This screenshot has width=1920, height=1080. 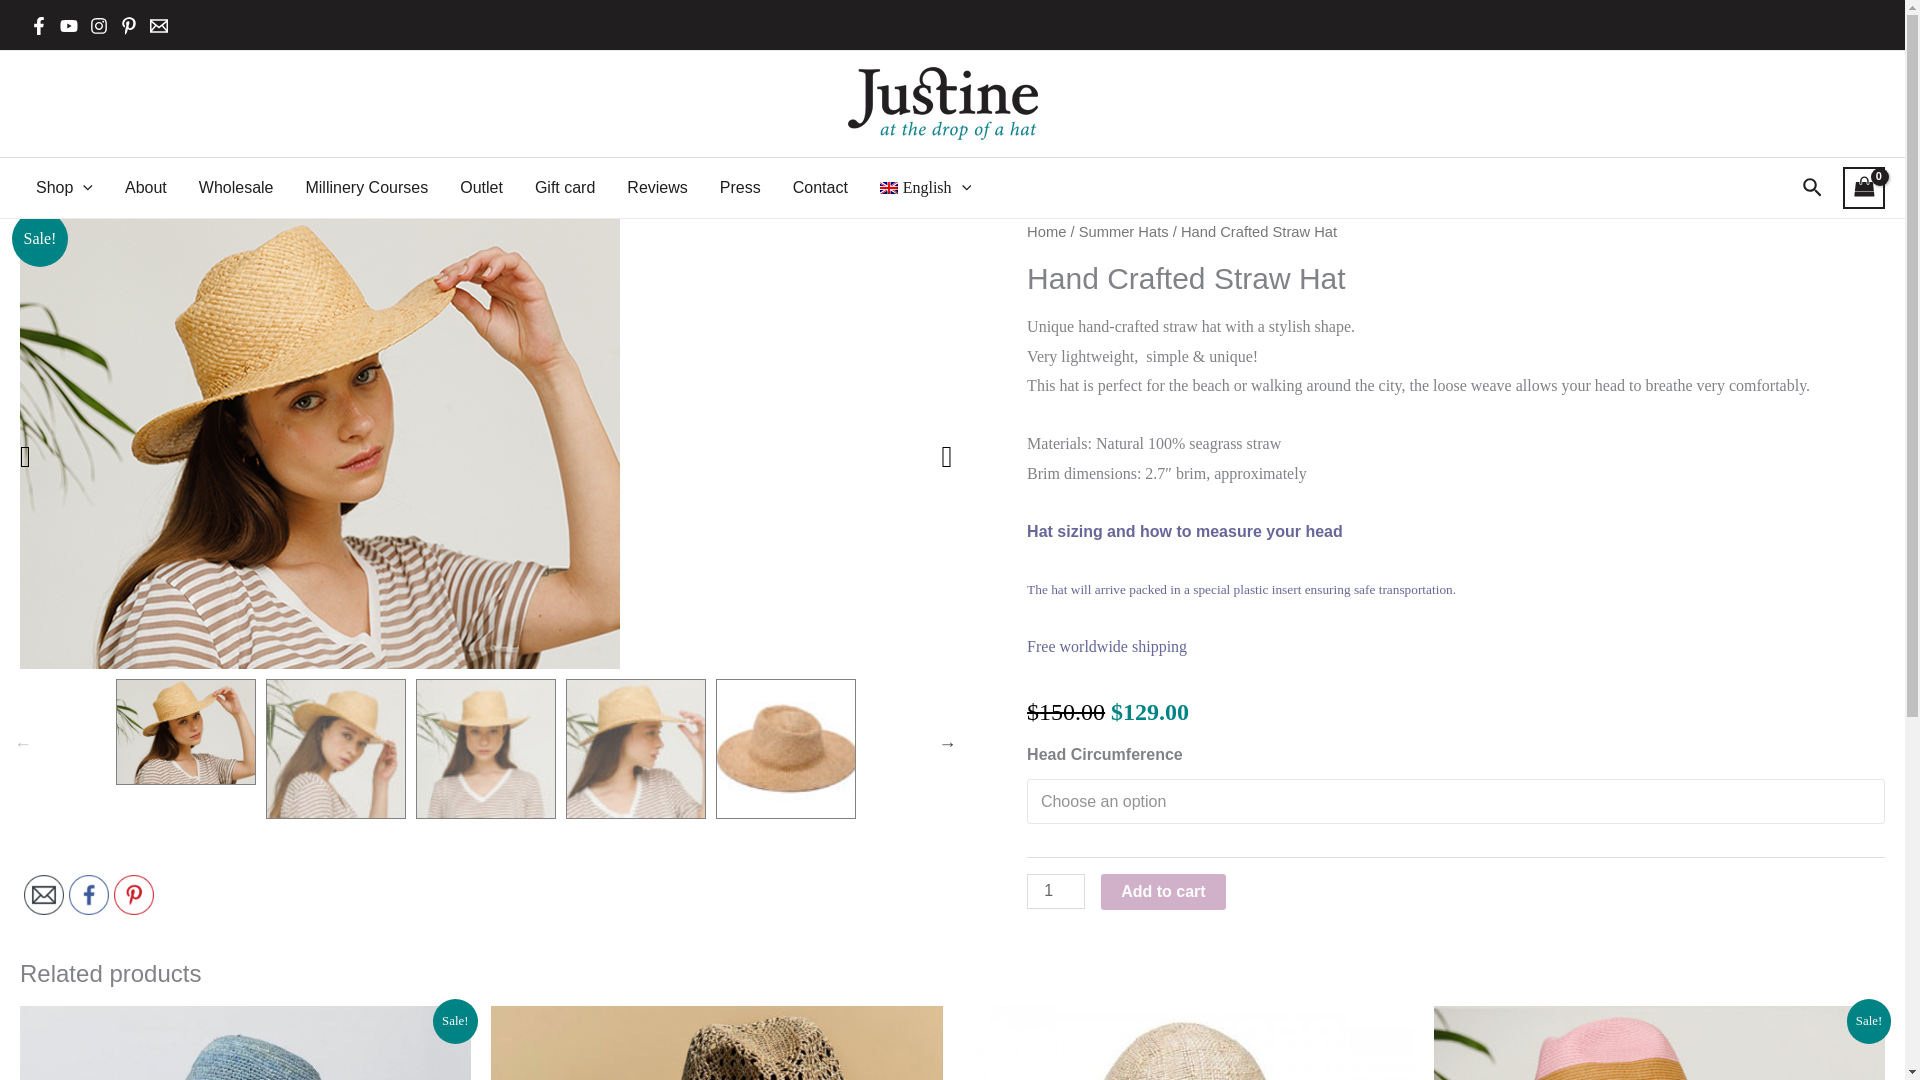 What do you see at coordinates (236, 188) in the screenshot?
I see `Wholesale` at bounding box center [236, 188].